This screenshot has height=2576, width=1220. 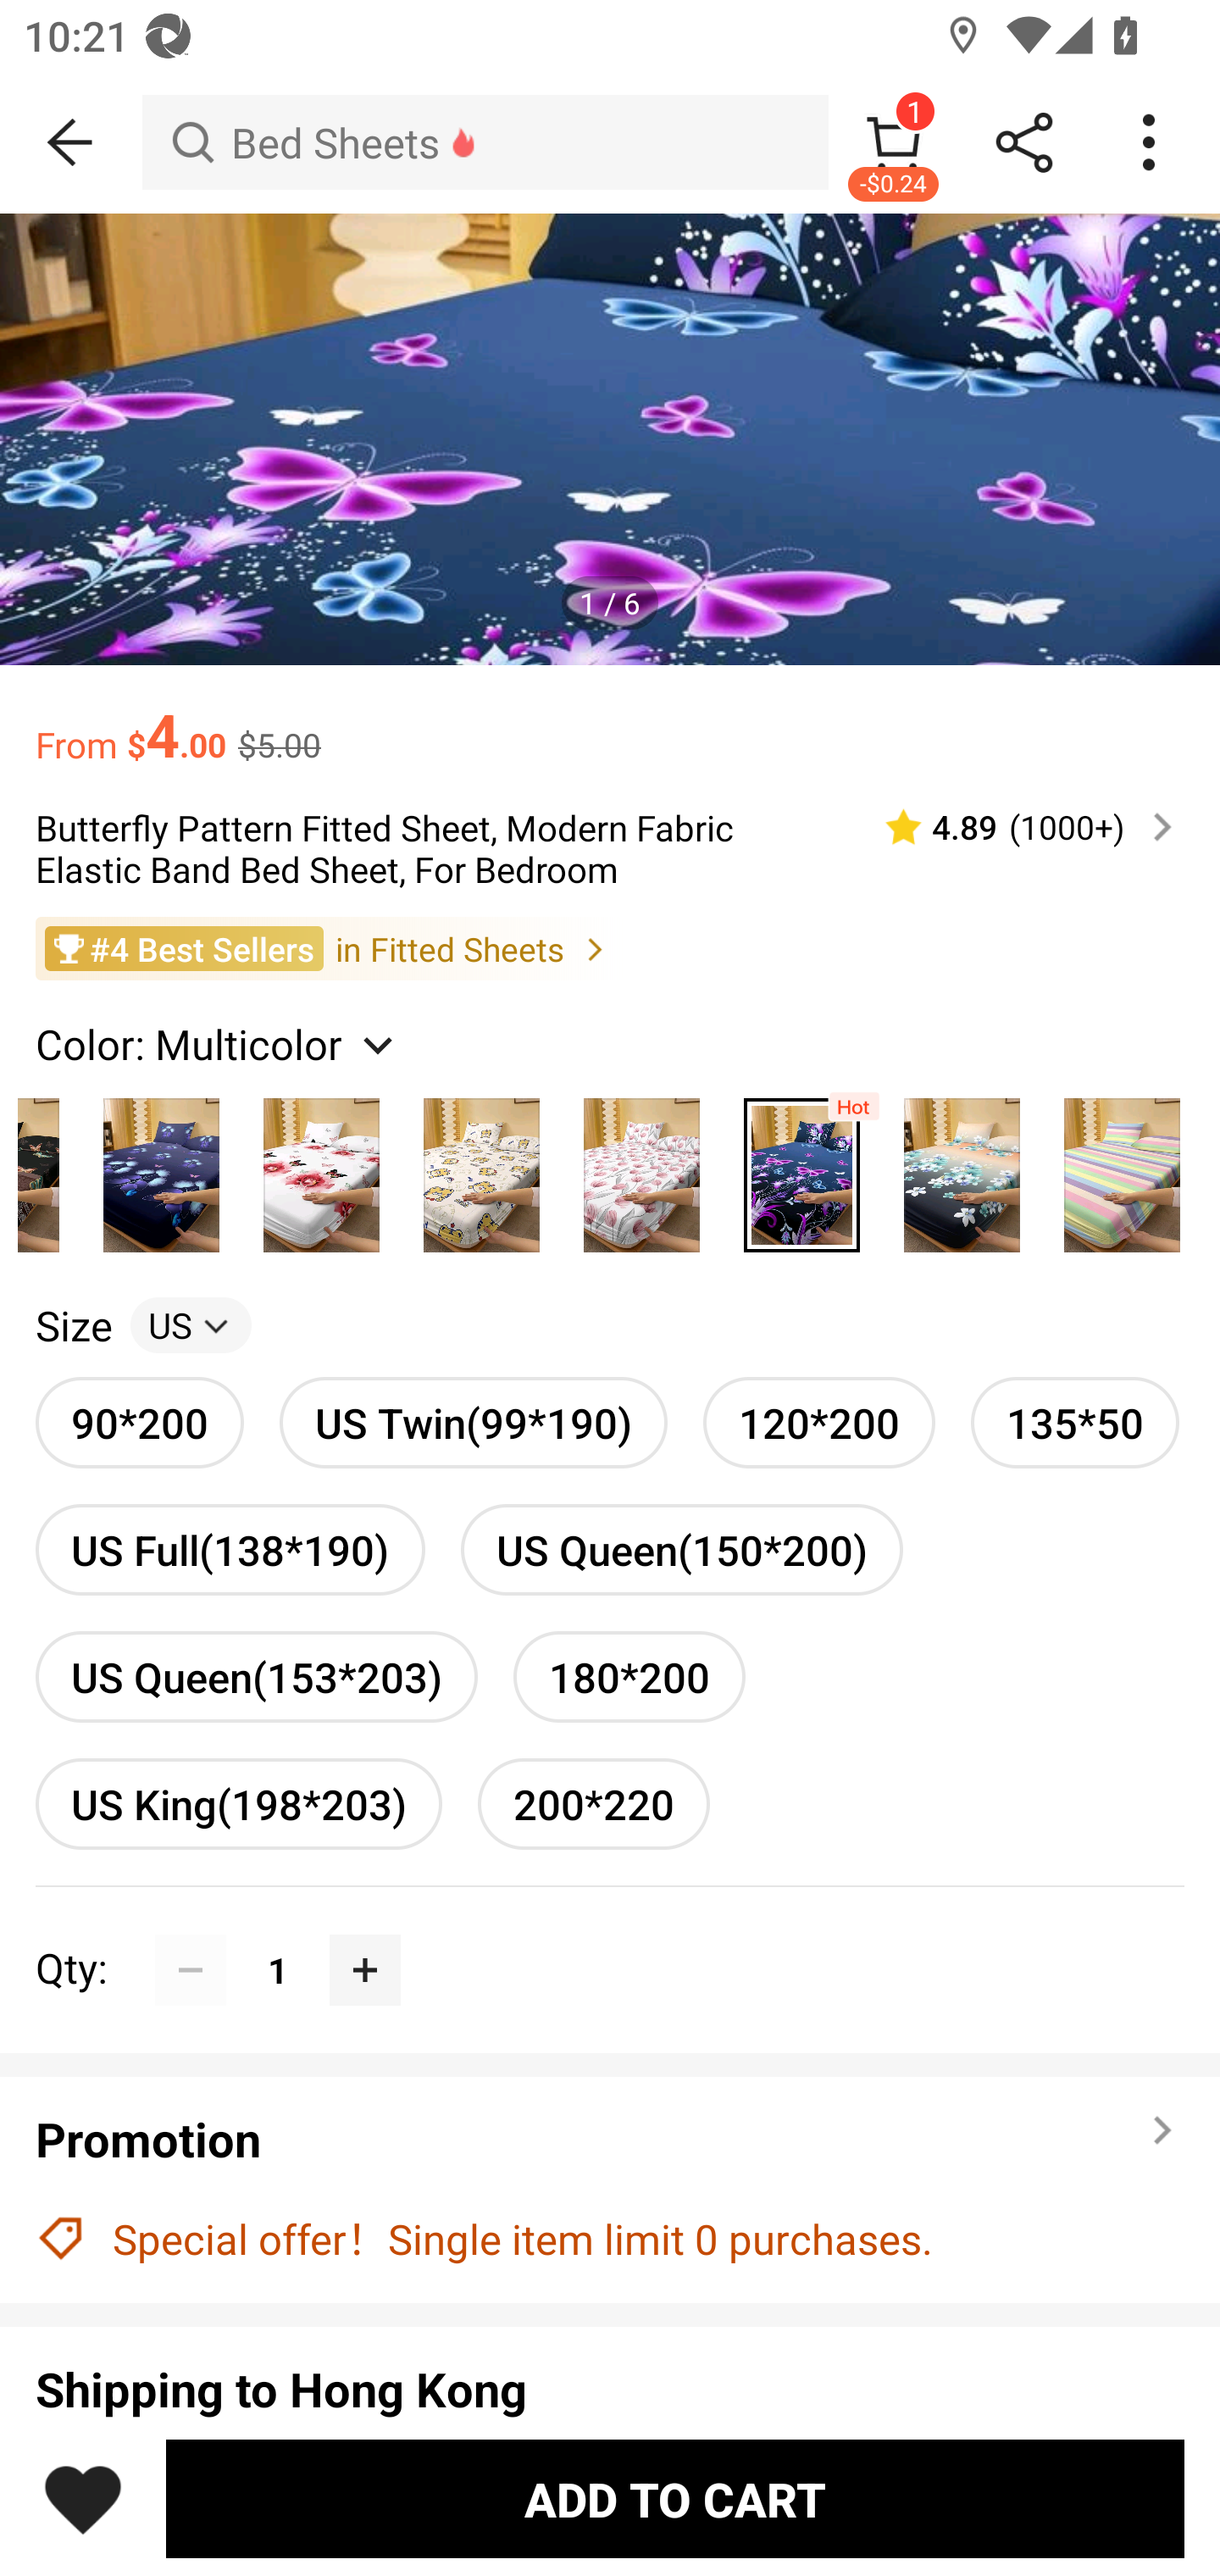 What do you see at coordinates (674, 2498) in the screenshot?
I see `ADD TO CART` at bounding box center [674, 2498].